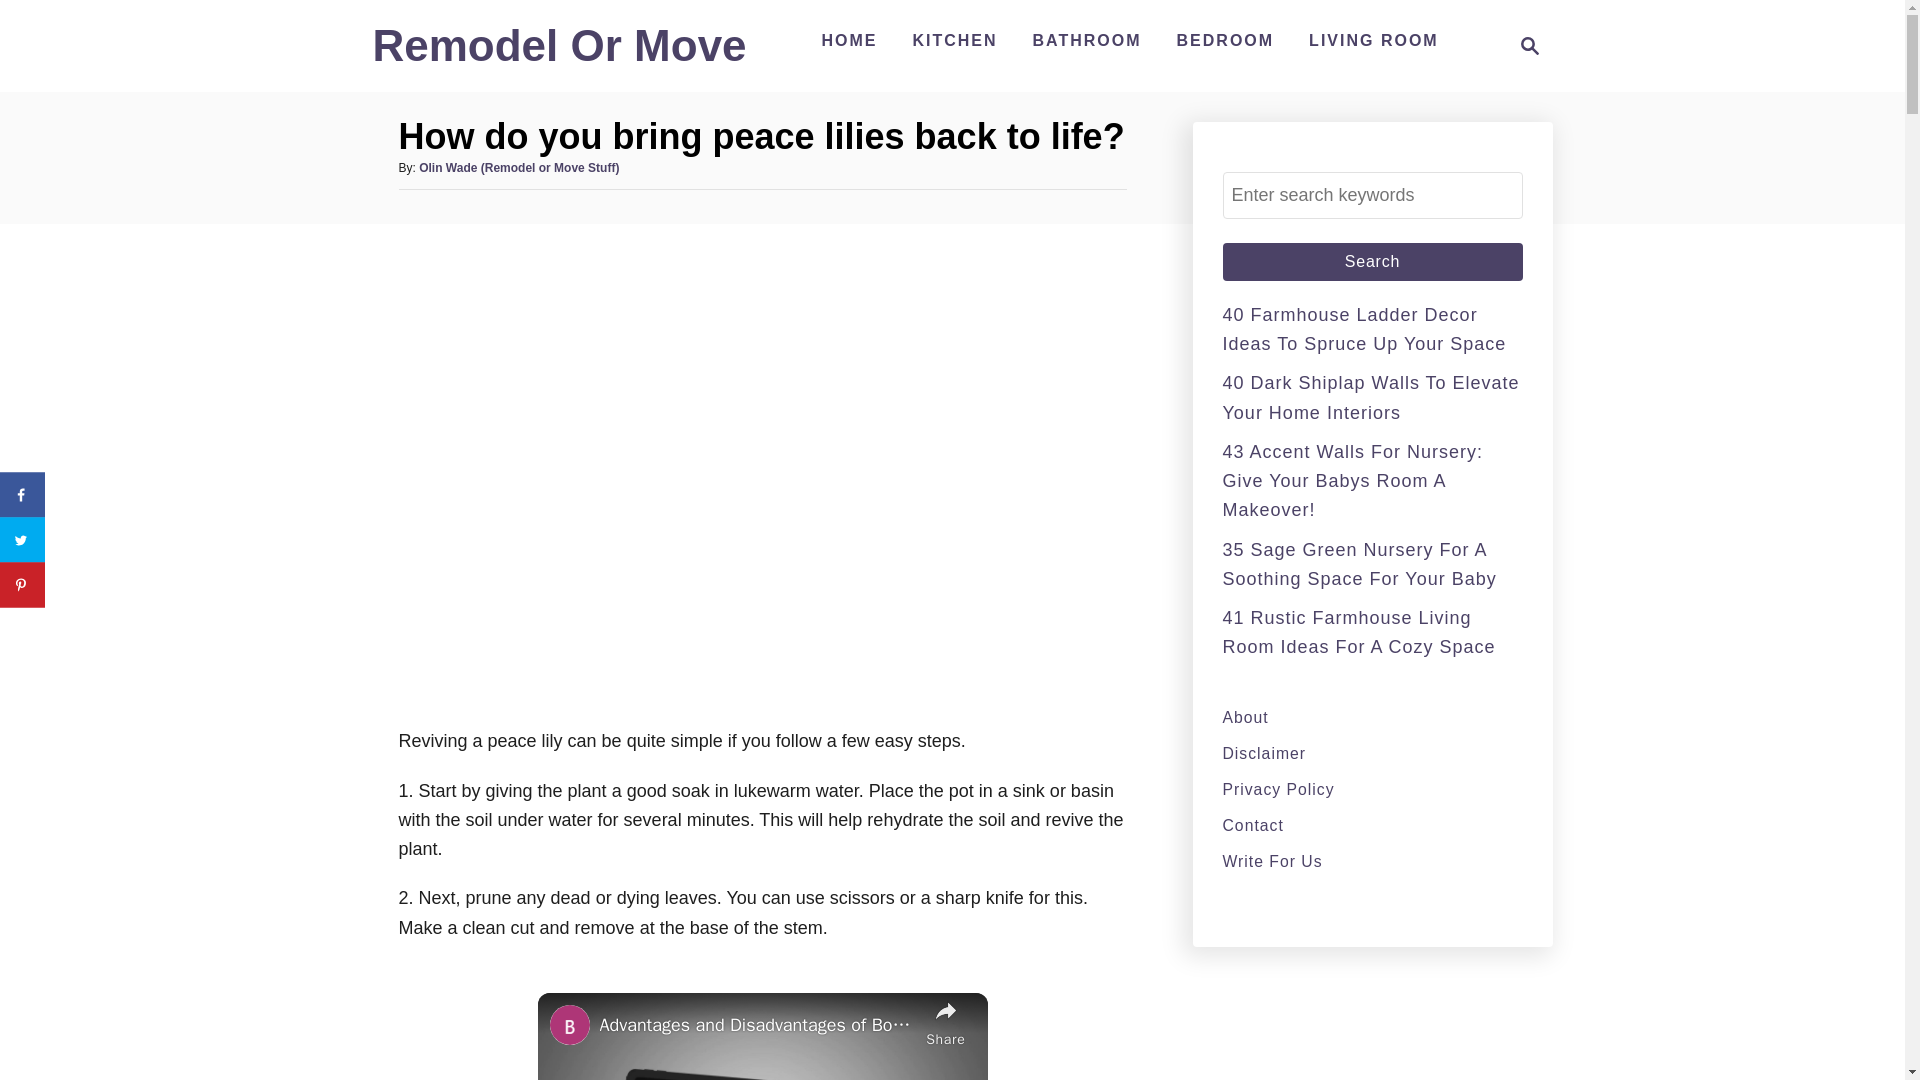 This screenshot has height=1080, width=1920. Describe the element at coordinates (22, 494) in the screenshot. I see `Search` at that location.